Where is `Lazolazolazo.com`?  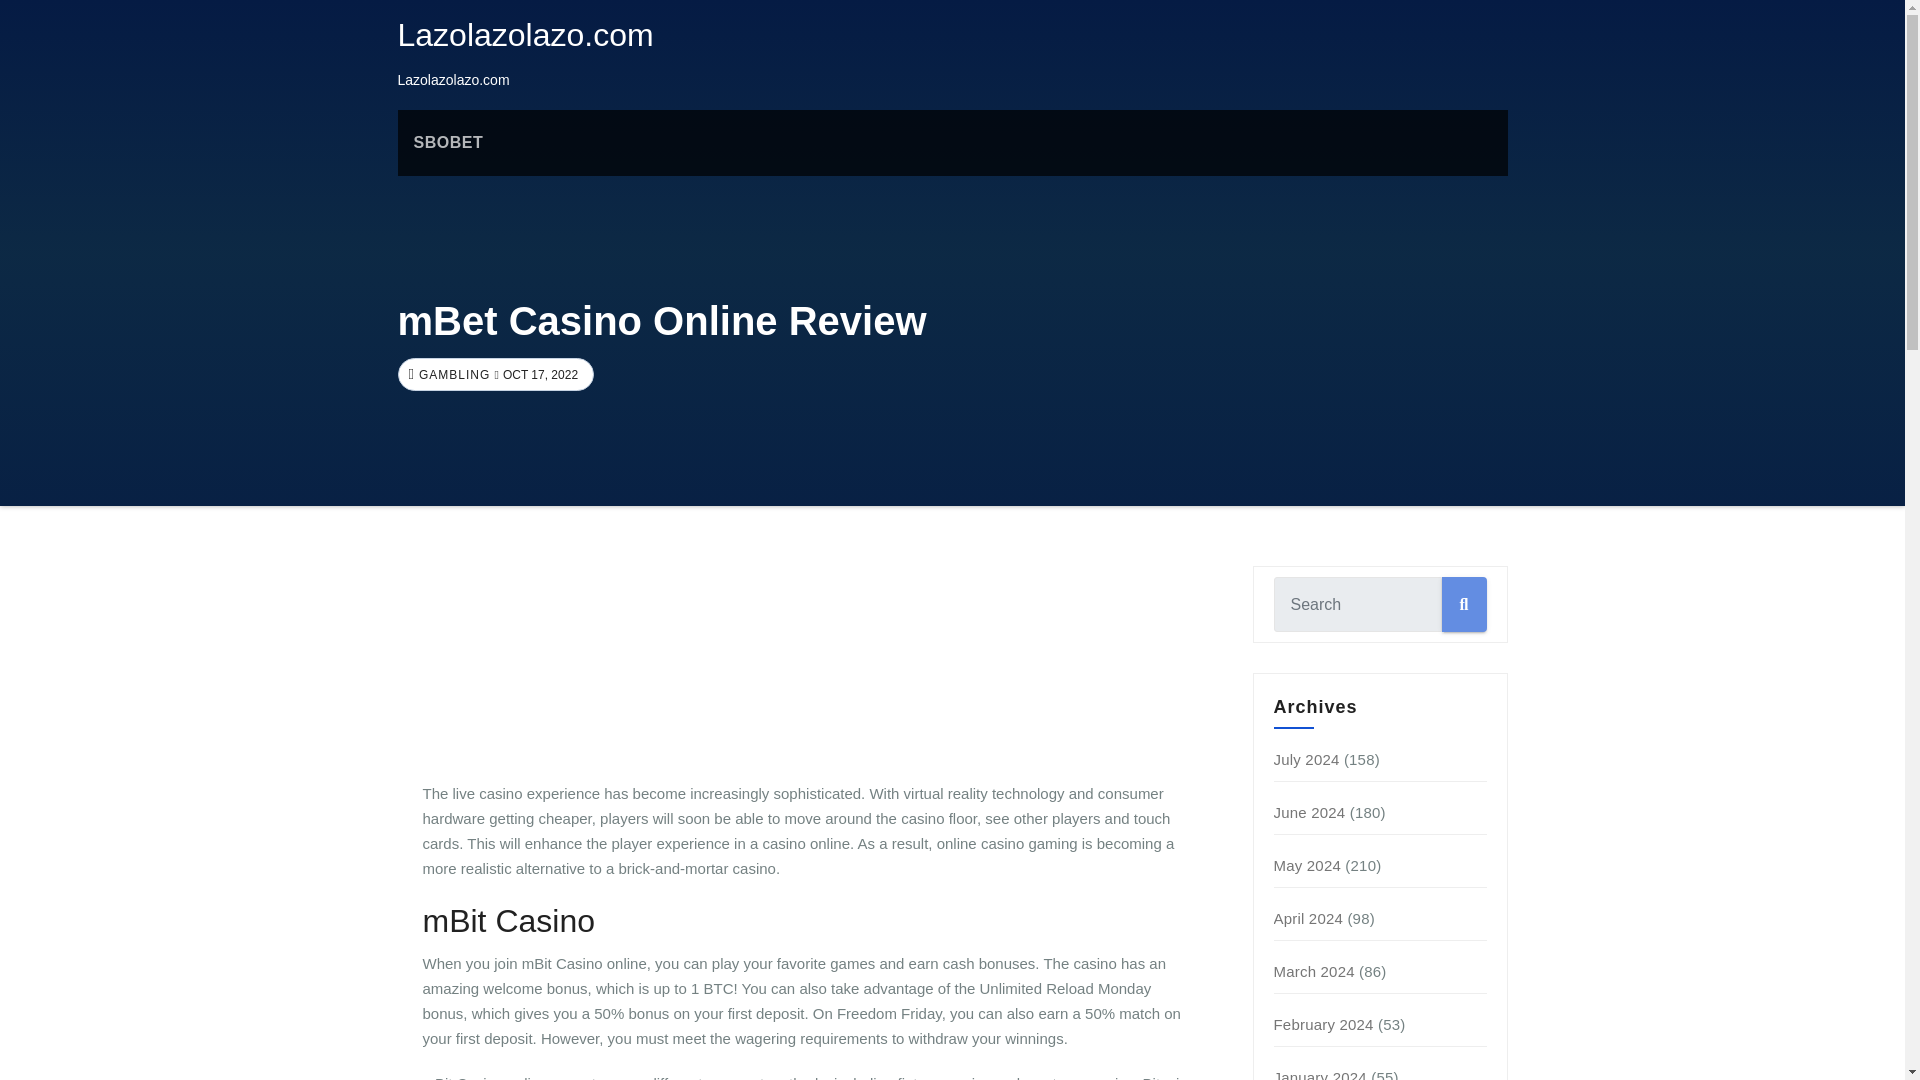
Lazolazolazo.com is located at coordinates (526, 34).